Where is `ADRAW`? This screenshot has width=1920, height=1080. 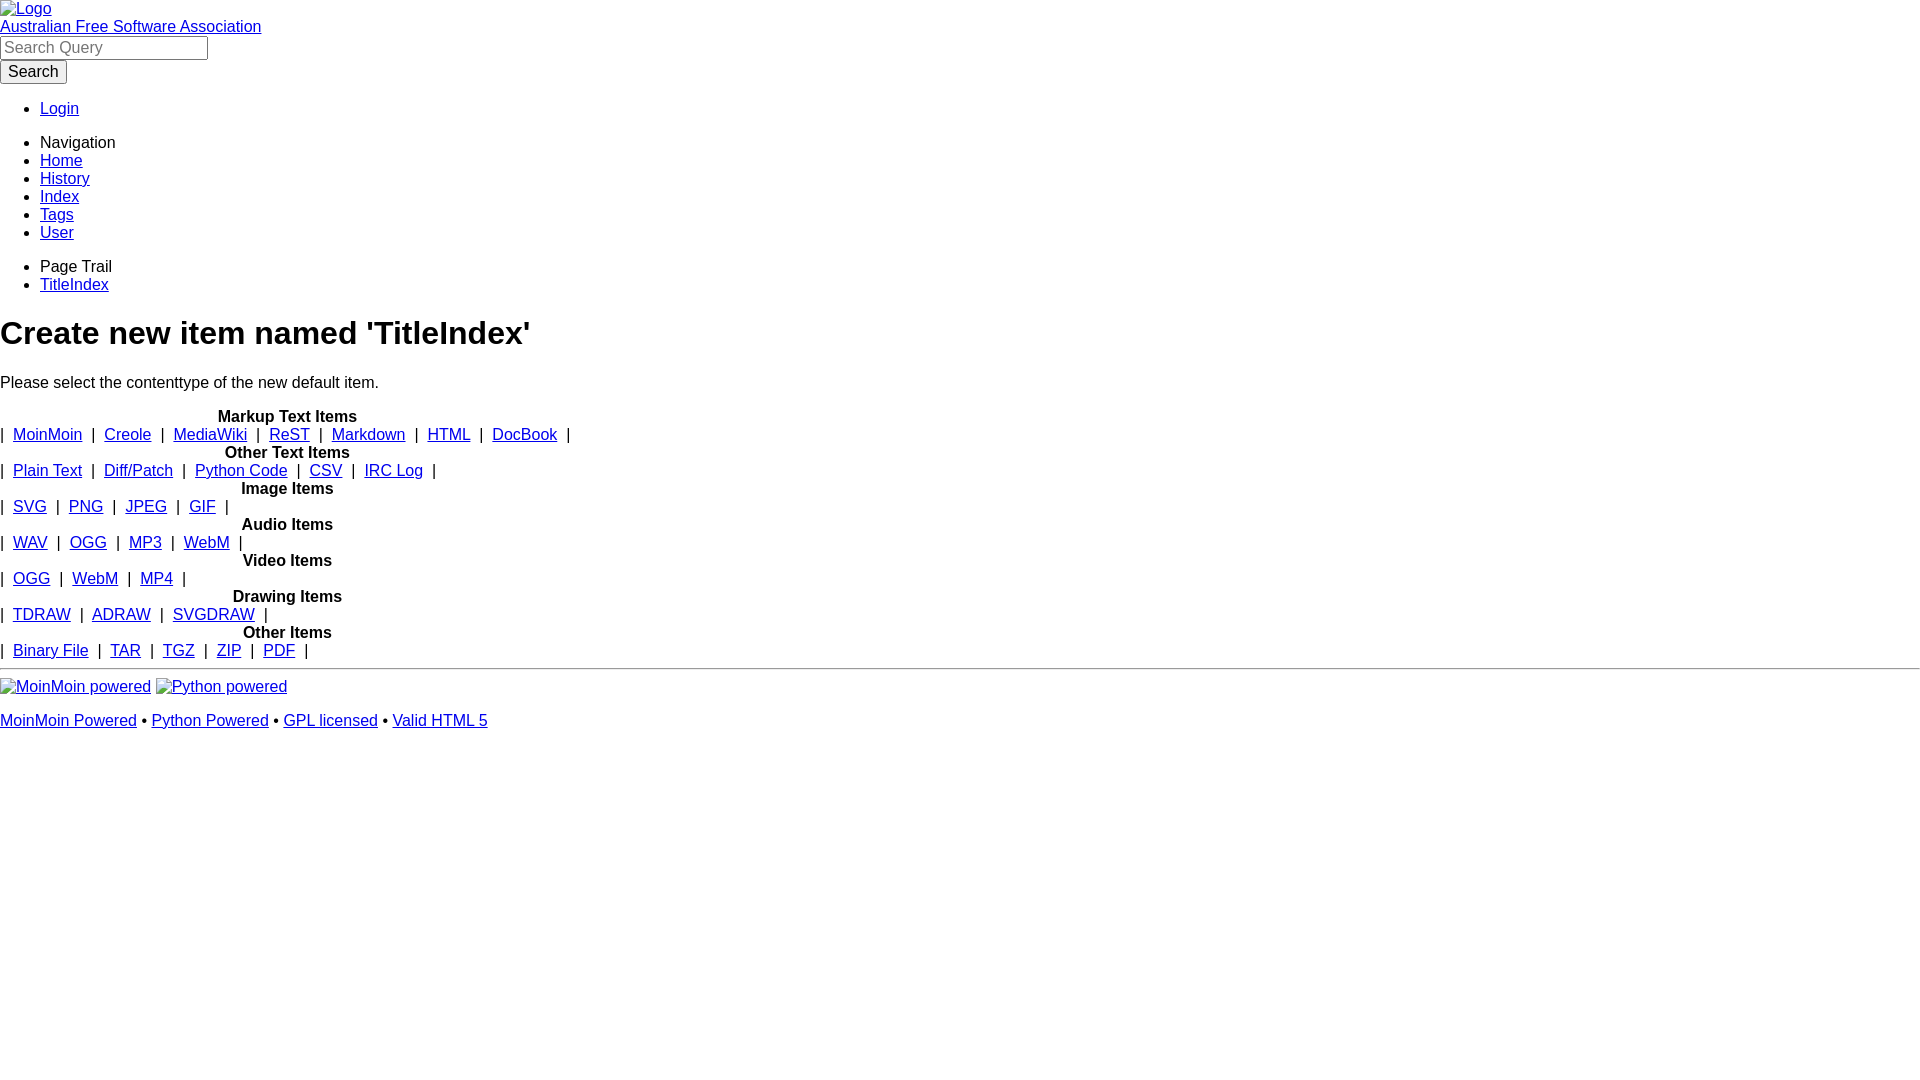 ADRAW is located at coordinates (122, 614).